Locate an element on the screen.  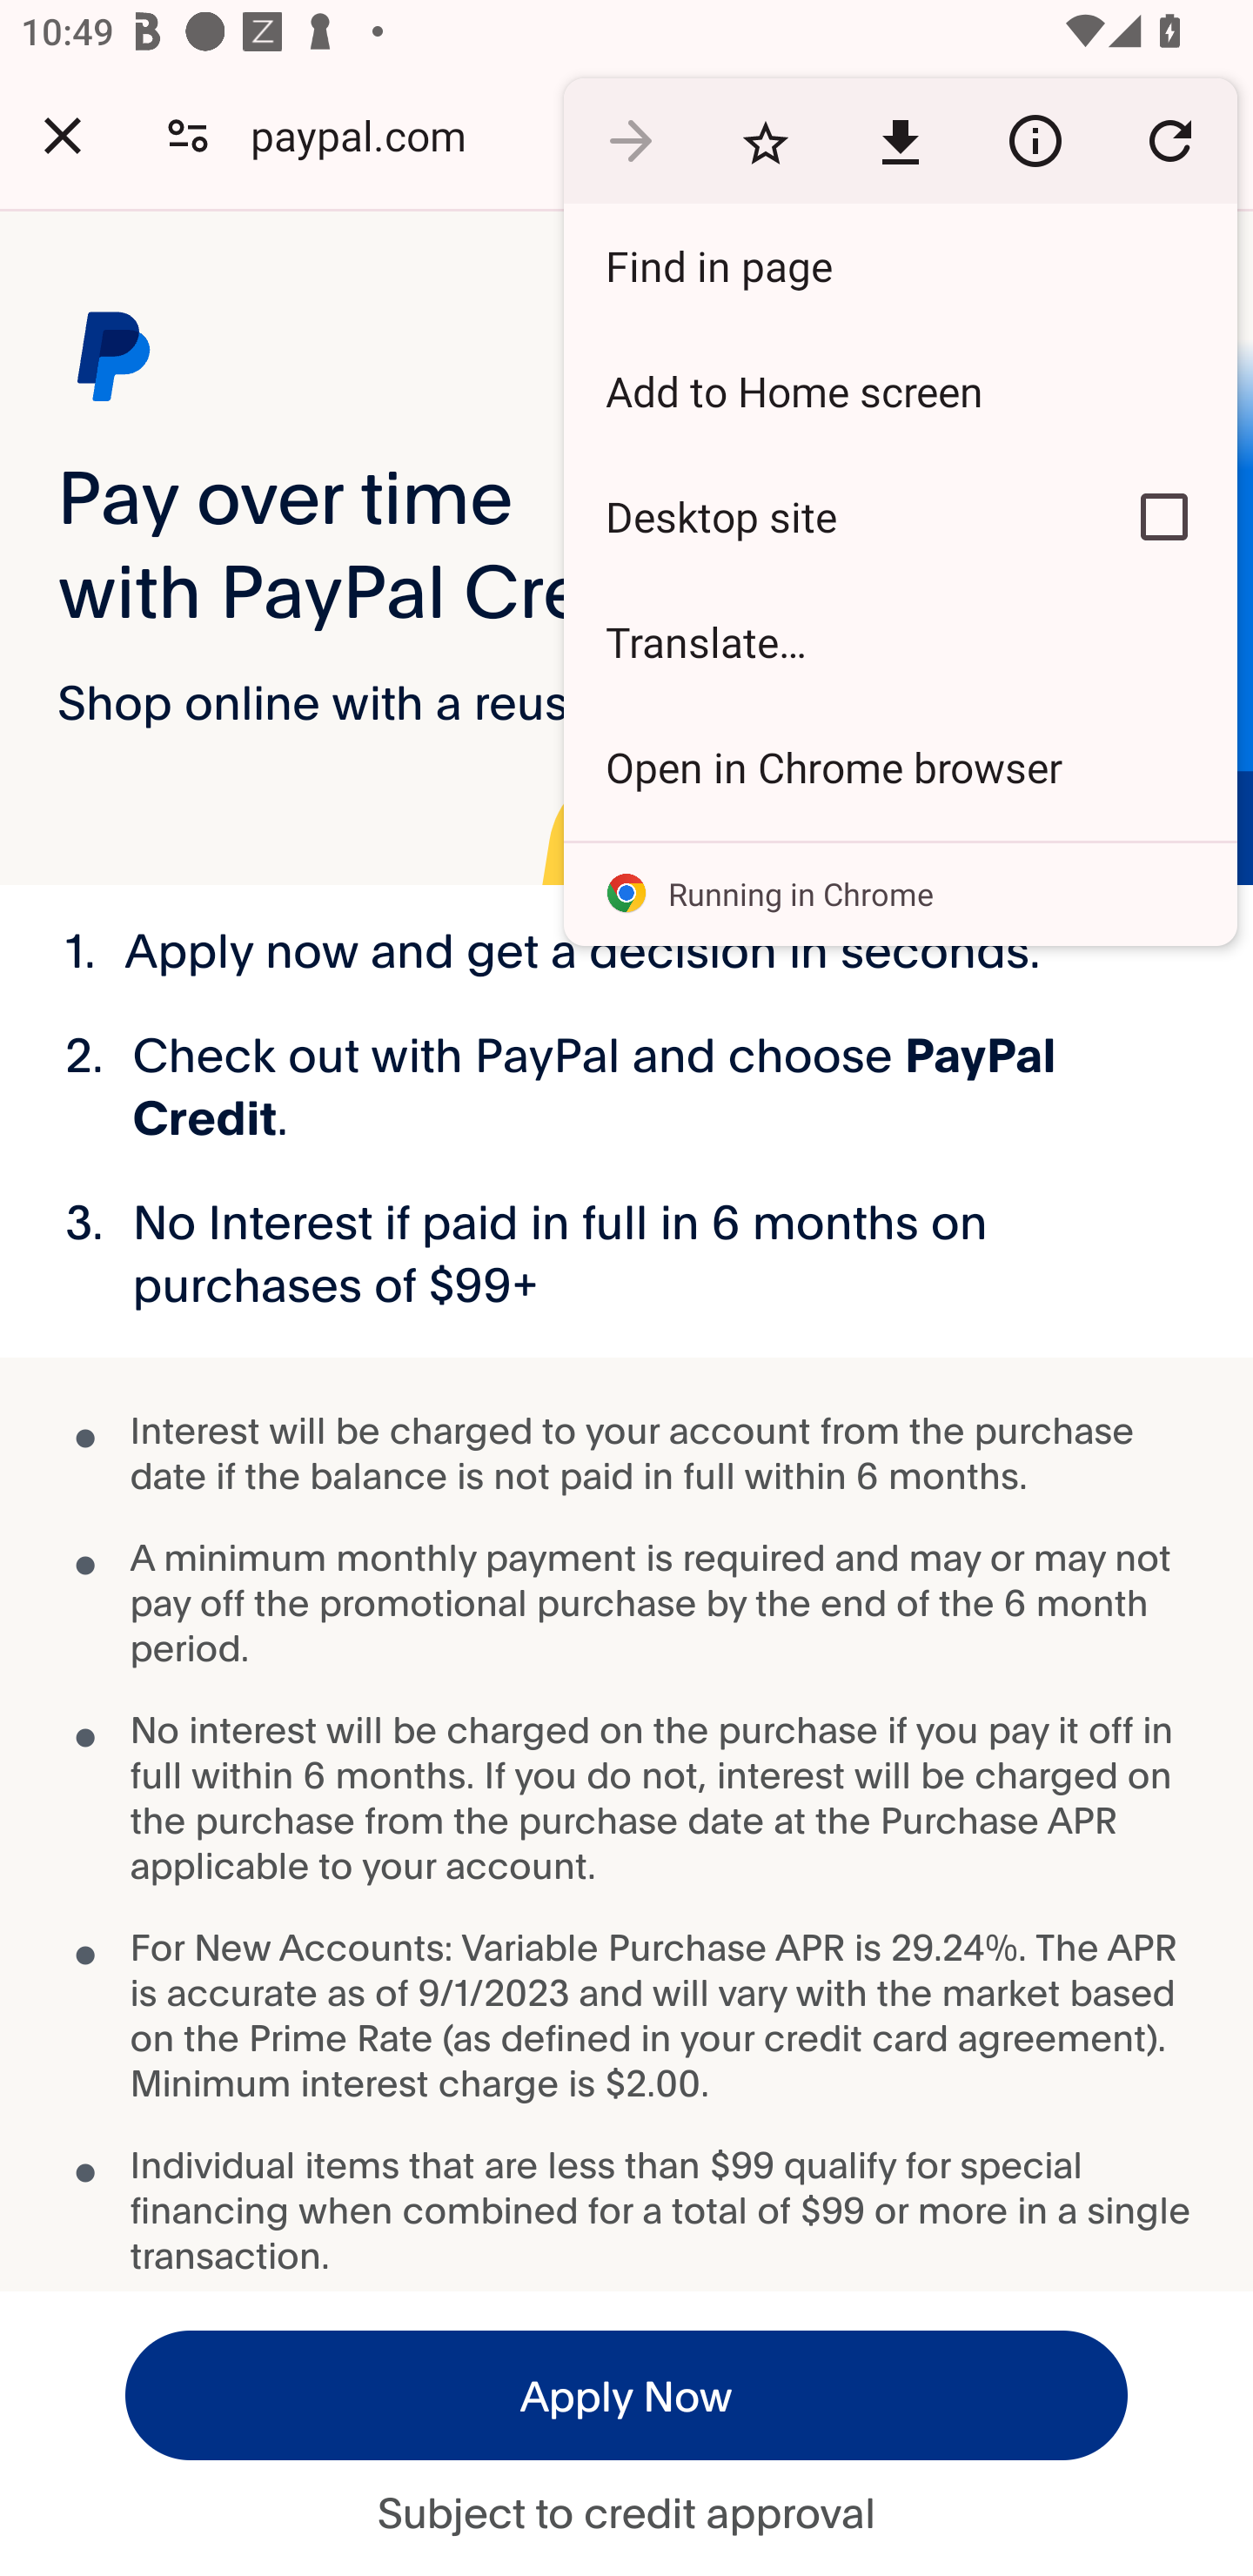
View site information is located at coordinates (1035, 139).